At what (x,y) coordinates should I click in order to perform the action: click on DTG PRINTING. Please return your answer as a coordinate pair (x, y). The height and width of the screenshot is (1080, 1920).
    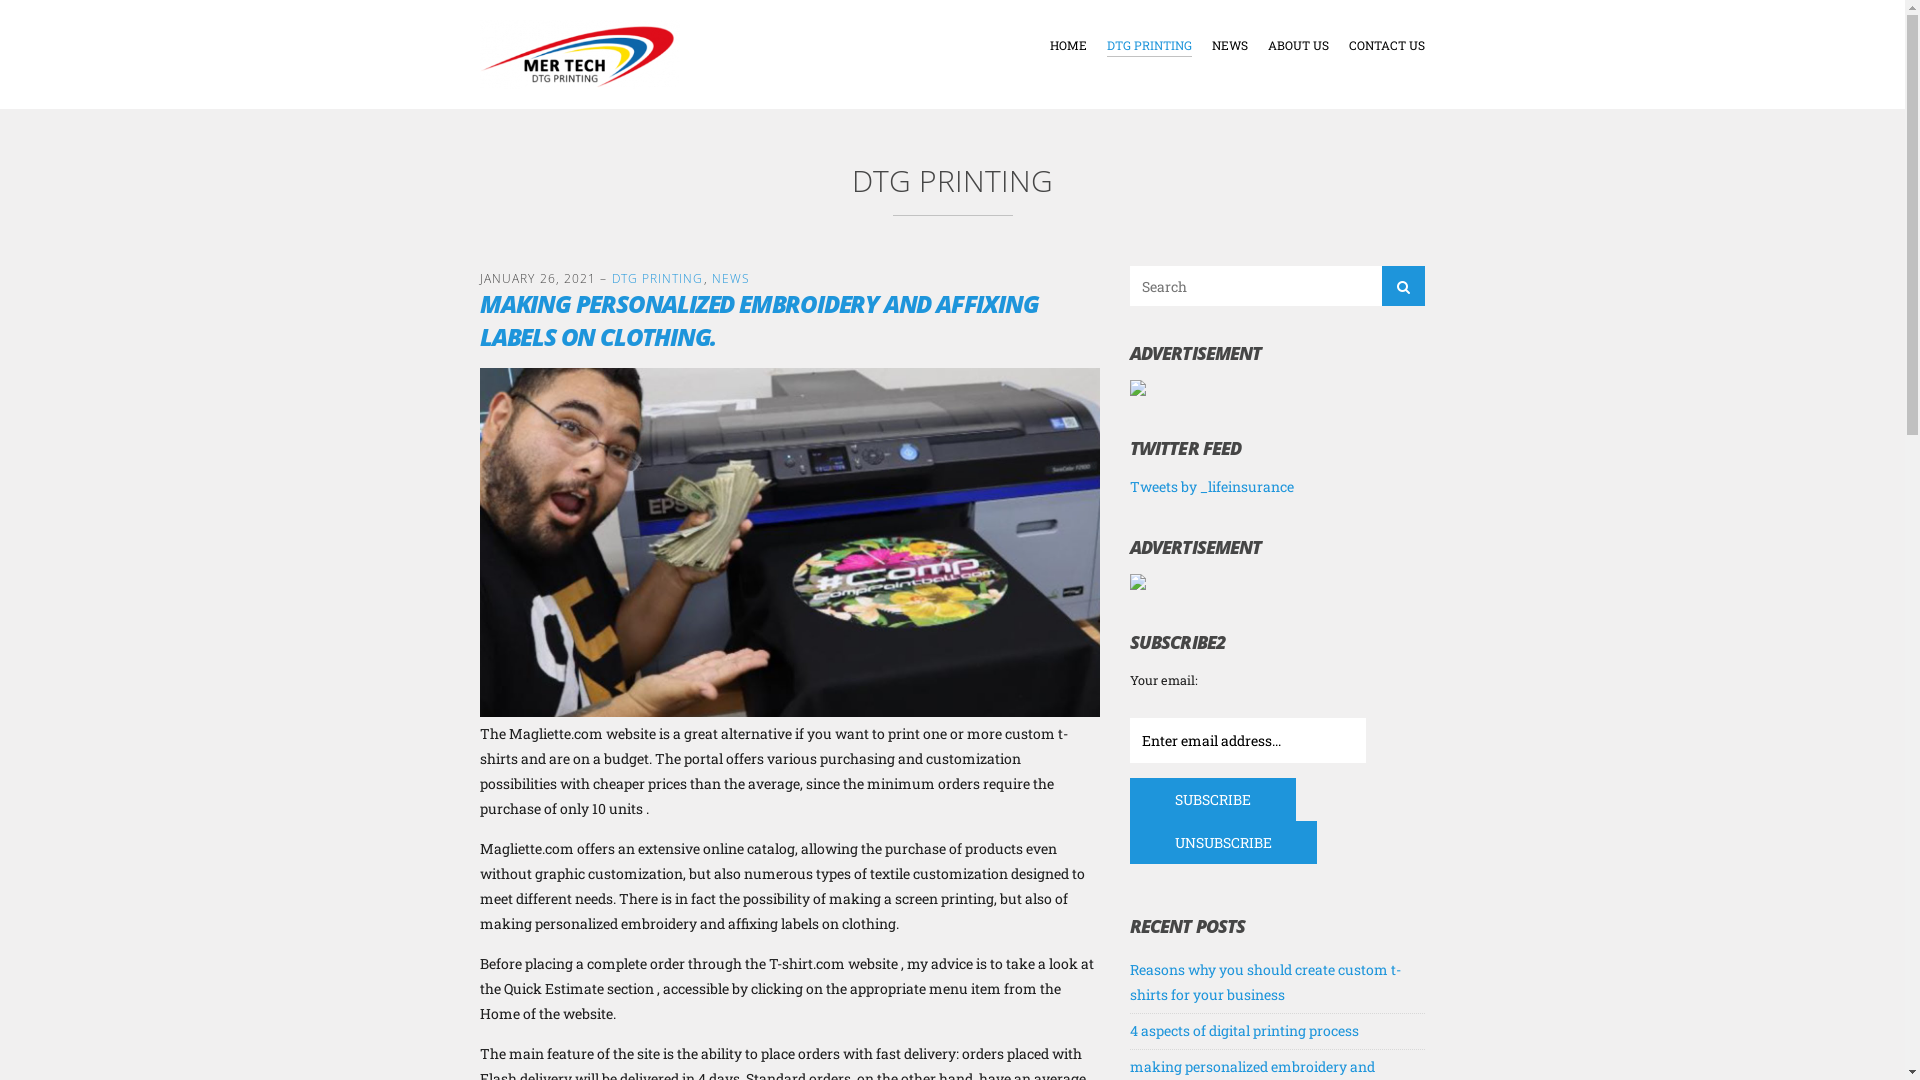
    Looking at the image, I should click on (1150, 46).